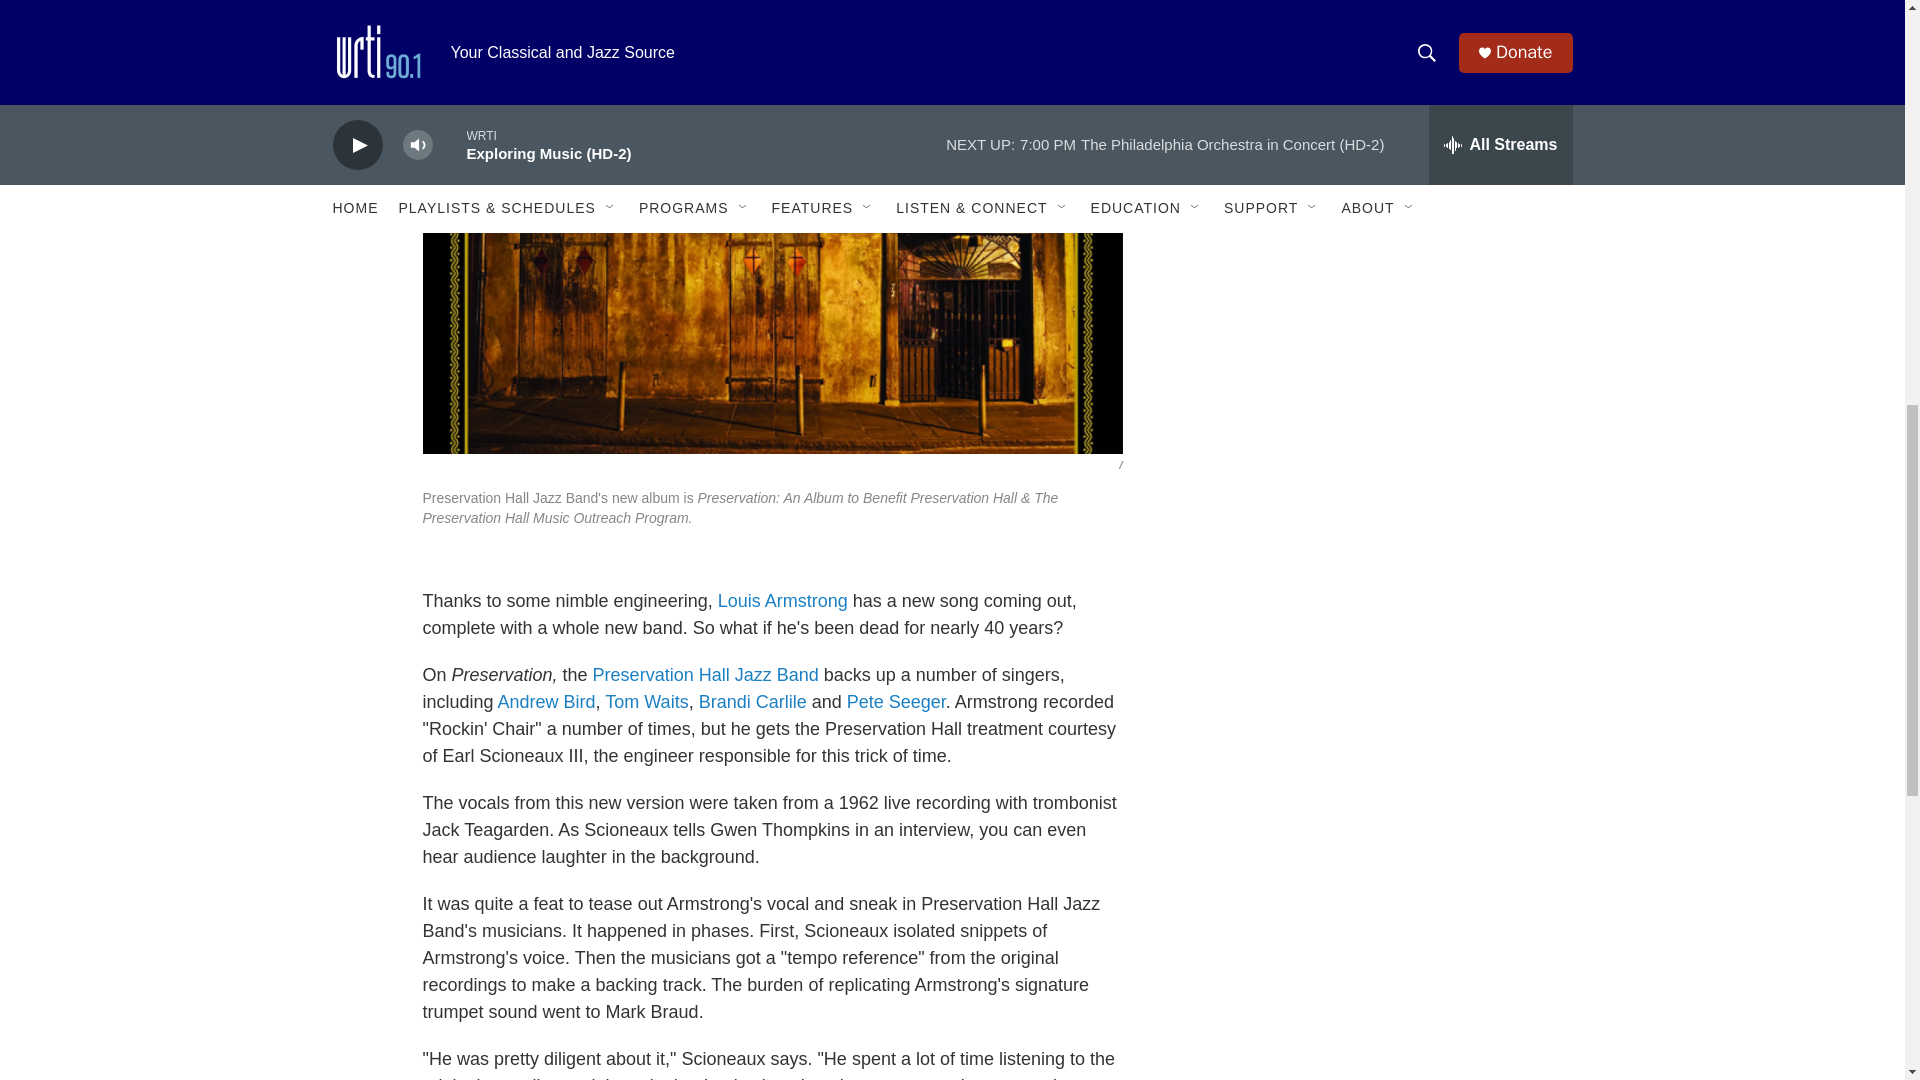 The width and height of the screenshot is (1920, 1080). Describe the element at coordinates (1401, 772) in the screenshot. I see `3rd party ad content` at that location.